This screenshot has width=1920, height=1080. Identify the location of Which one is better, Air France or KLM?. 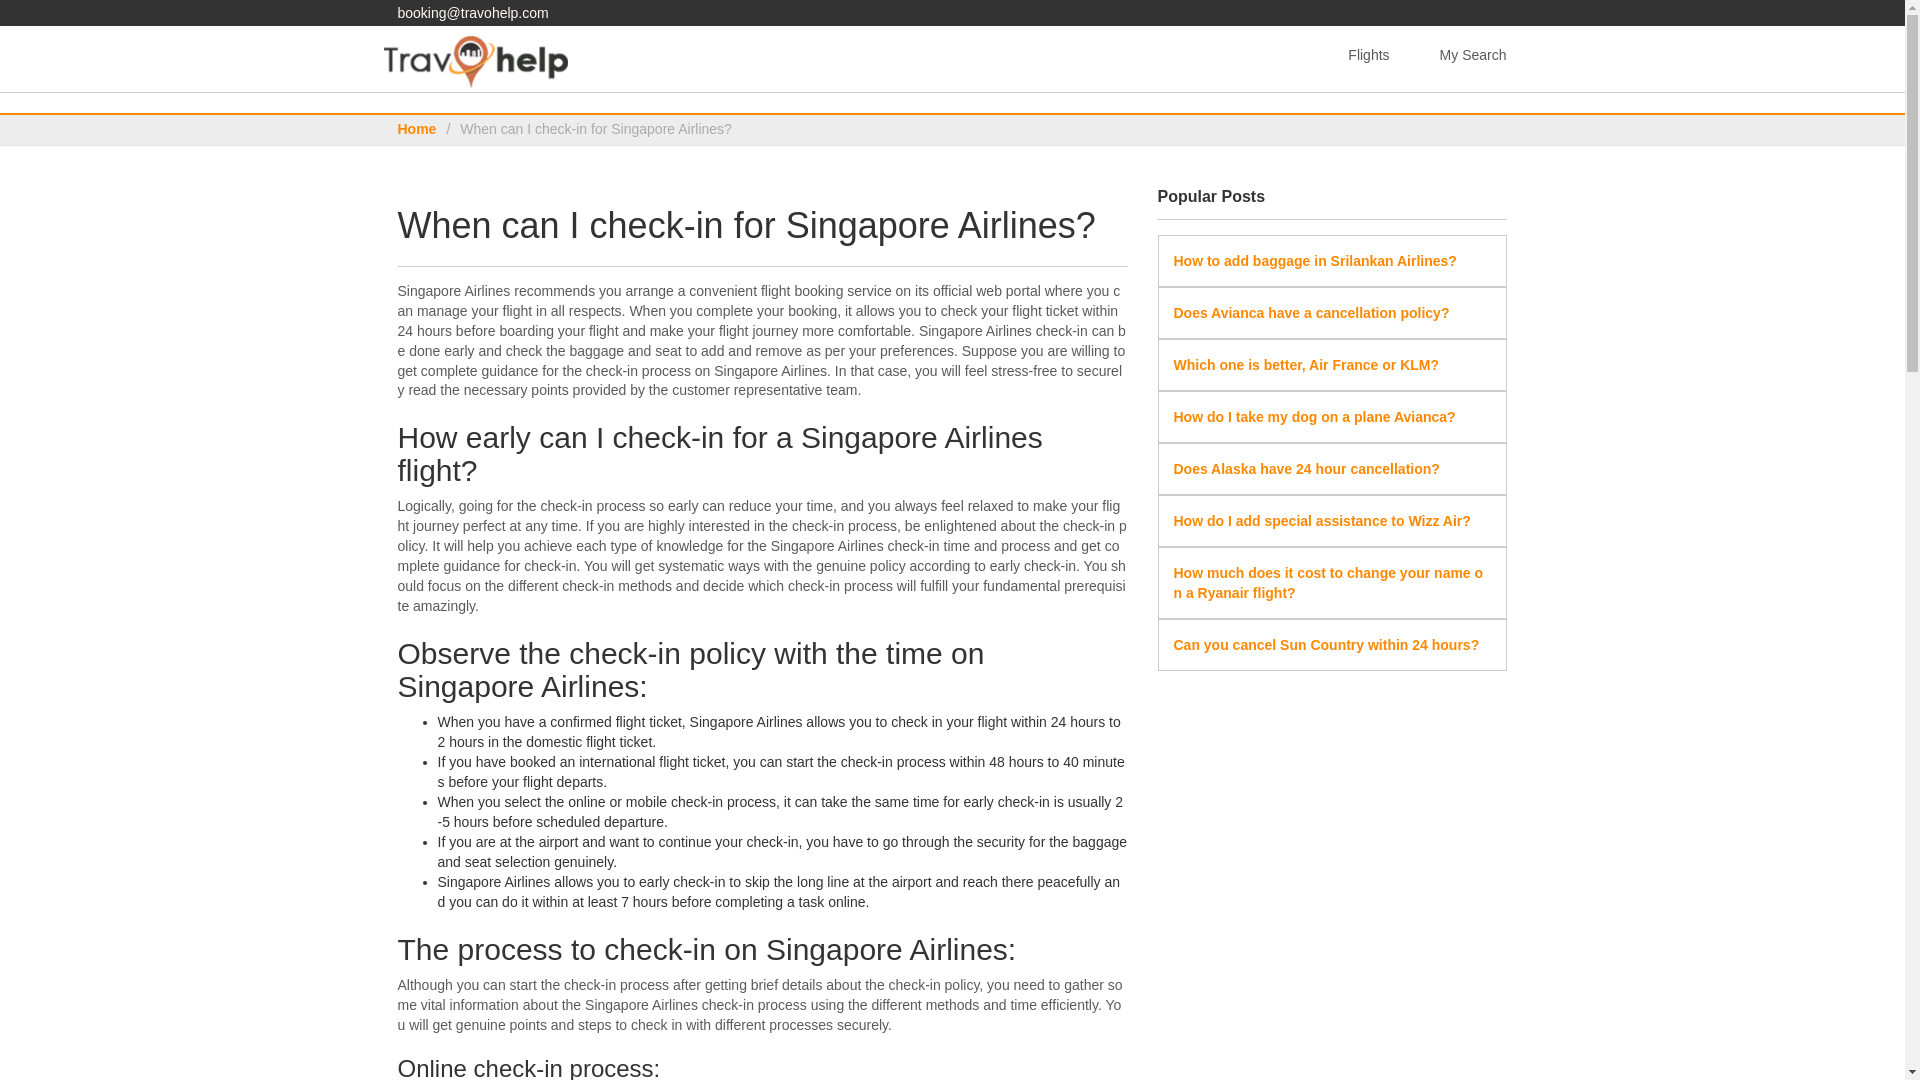
(1306, 364).